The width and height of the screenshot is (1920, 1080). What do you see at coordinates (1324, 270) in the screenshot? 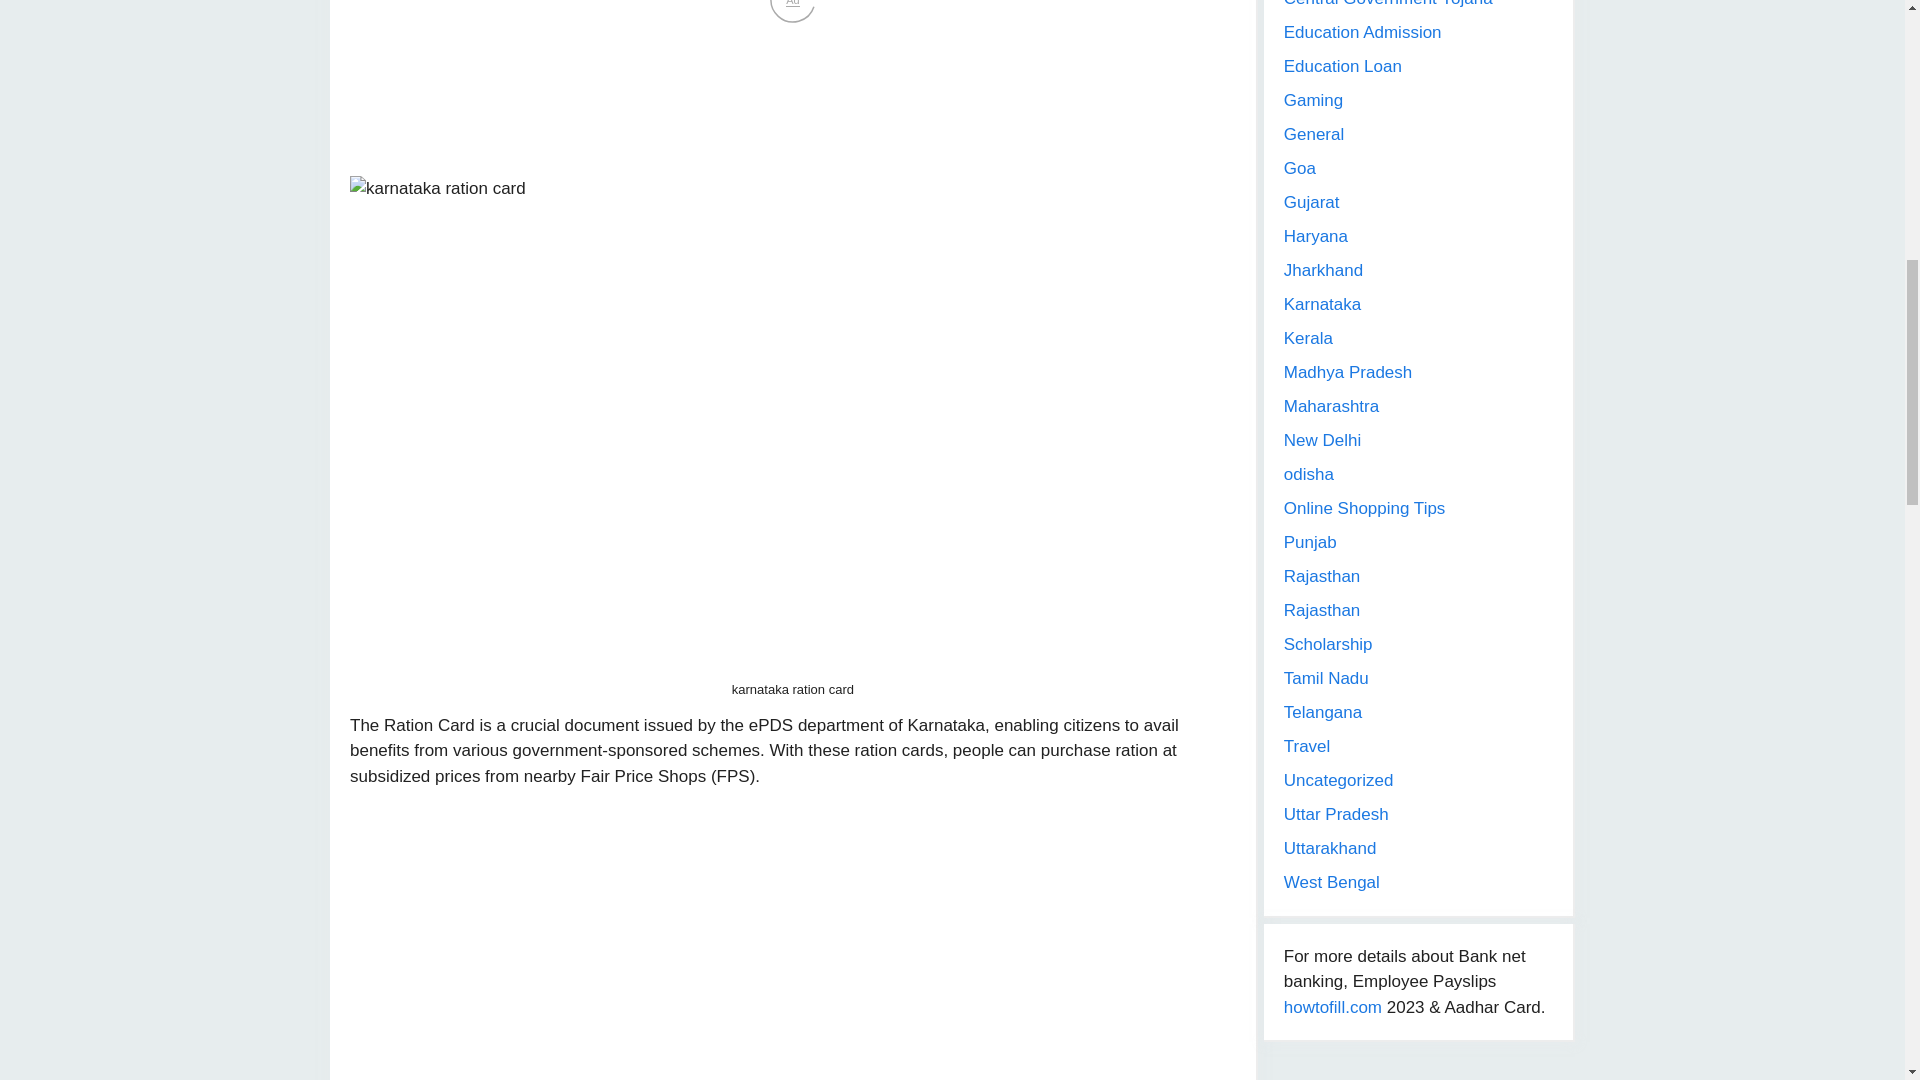
I see `Jharkhand` at bounding box center [1324, 270].